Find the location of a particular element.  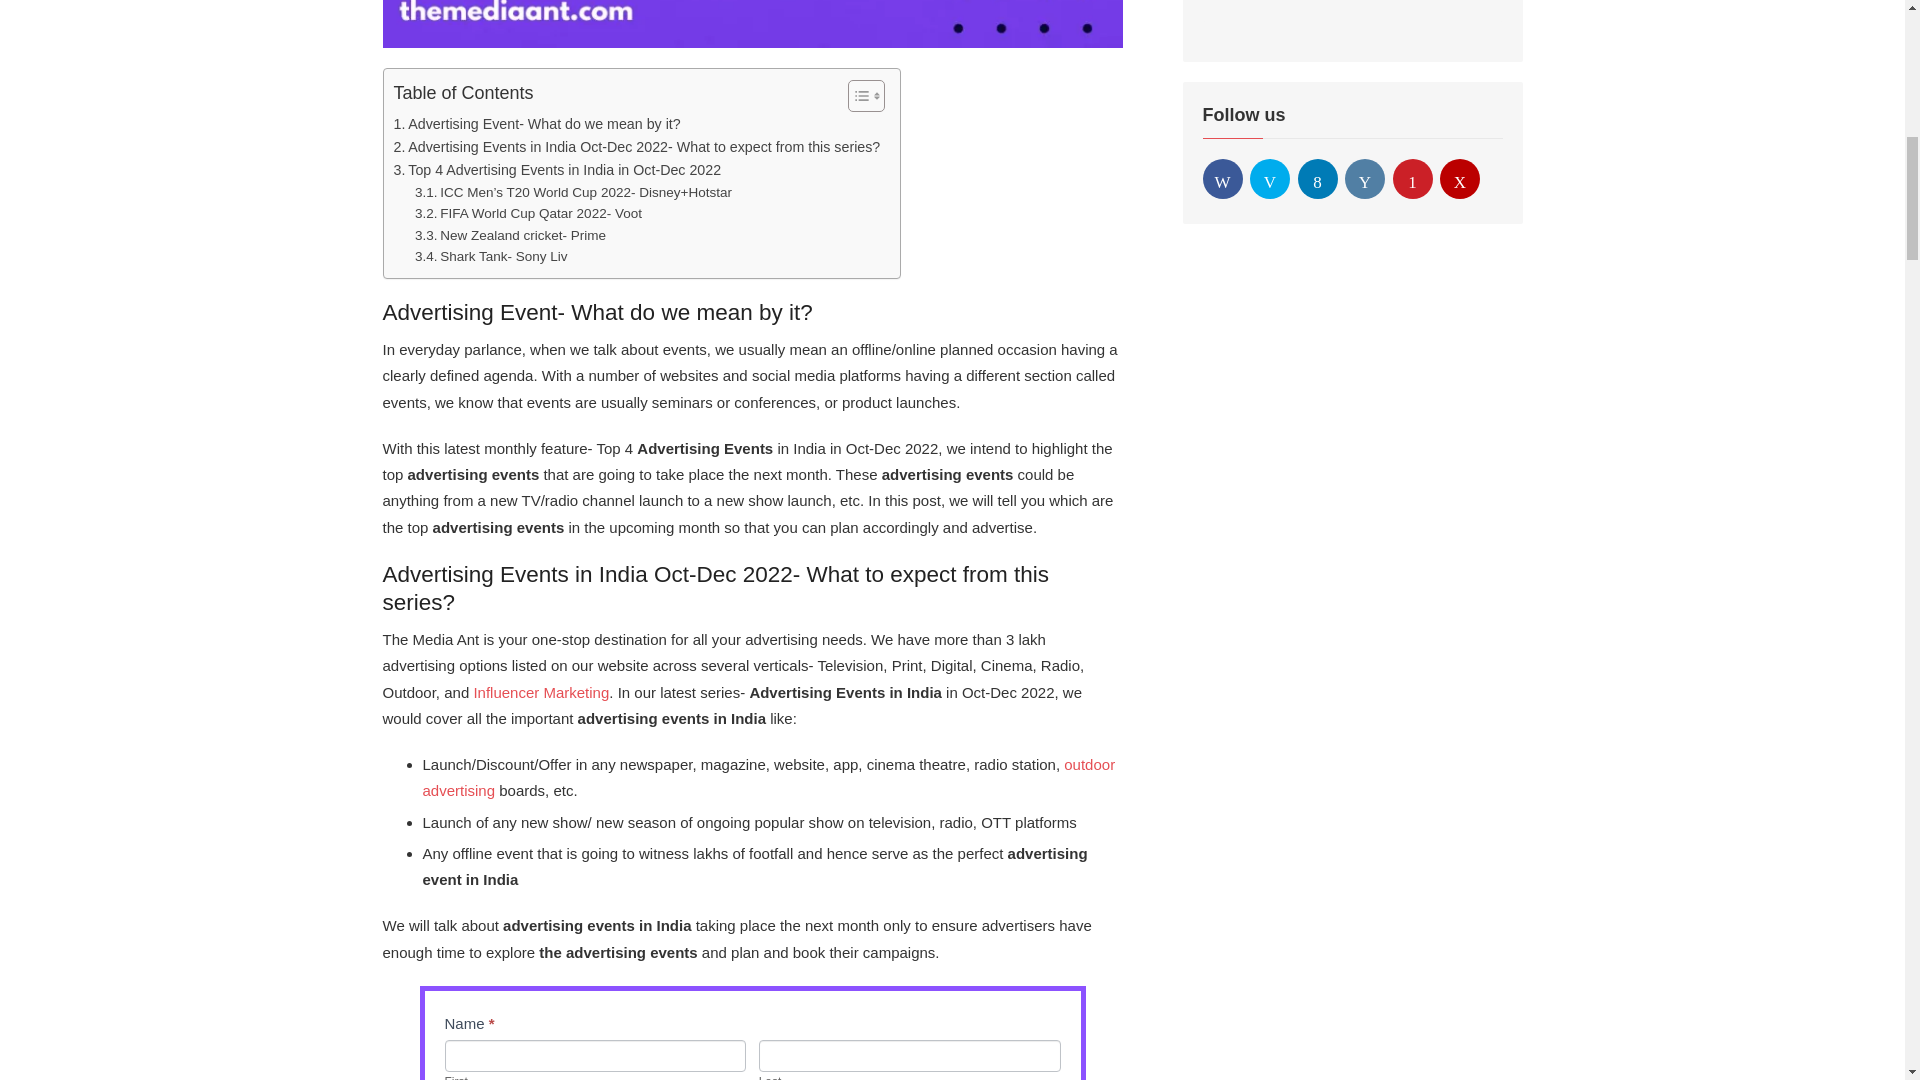

FIFA World Cup Qatar 2022- Voot is located at coordinates (528, 214).